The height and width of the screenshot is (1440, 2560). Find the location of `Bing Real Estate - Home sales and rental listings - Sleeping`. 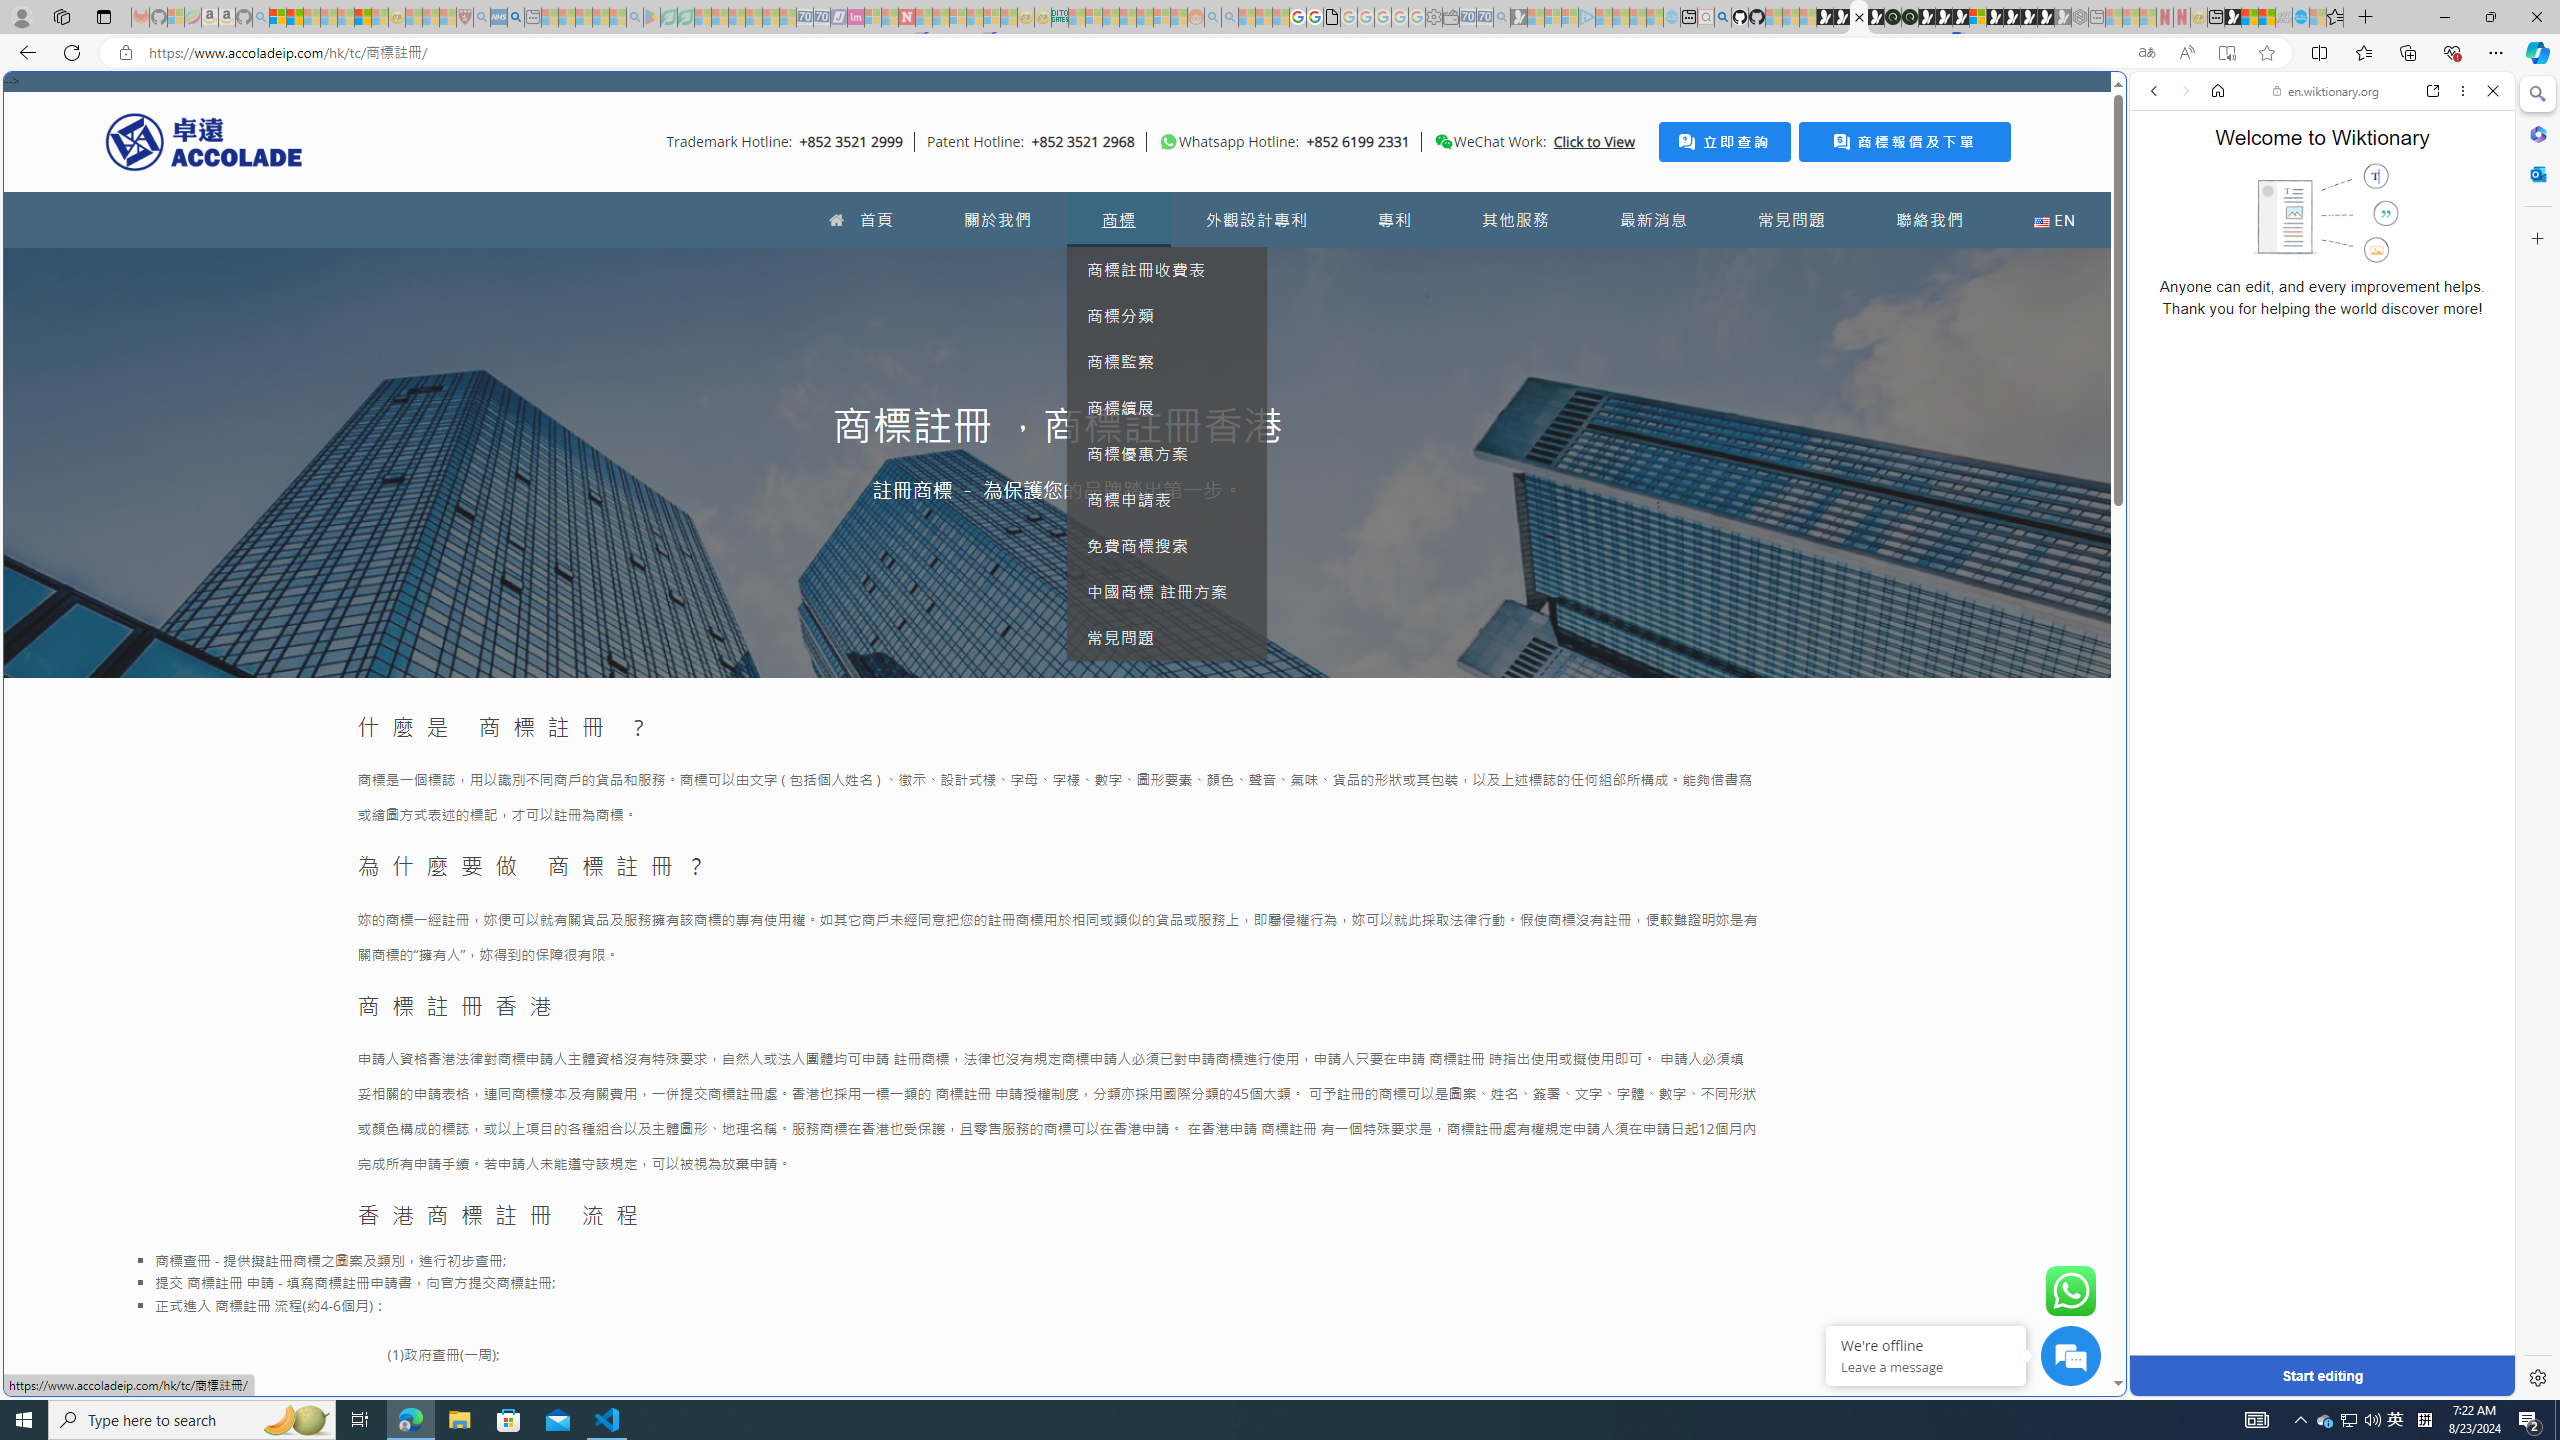

Bing Real Estate - Home sales and rental listings - Sleeping is located at coordinates (1501, 17).